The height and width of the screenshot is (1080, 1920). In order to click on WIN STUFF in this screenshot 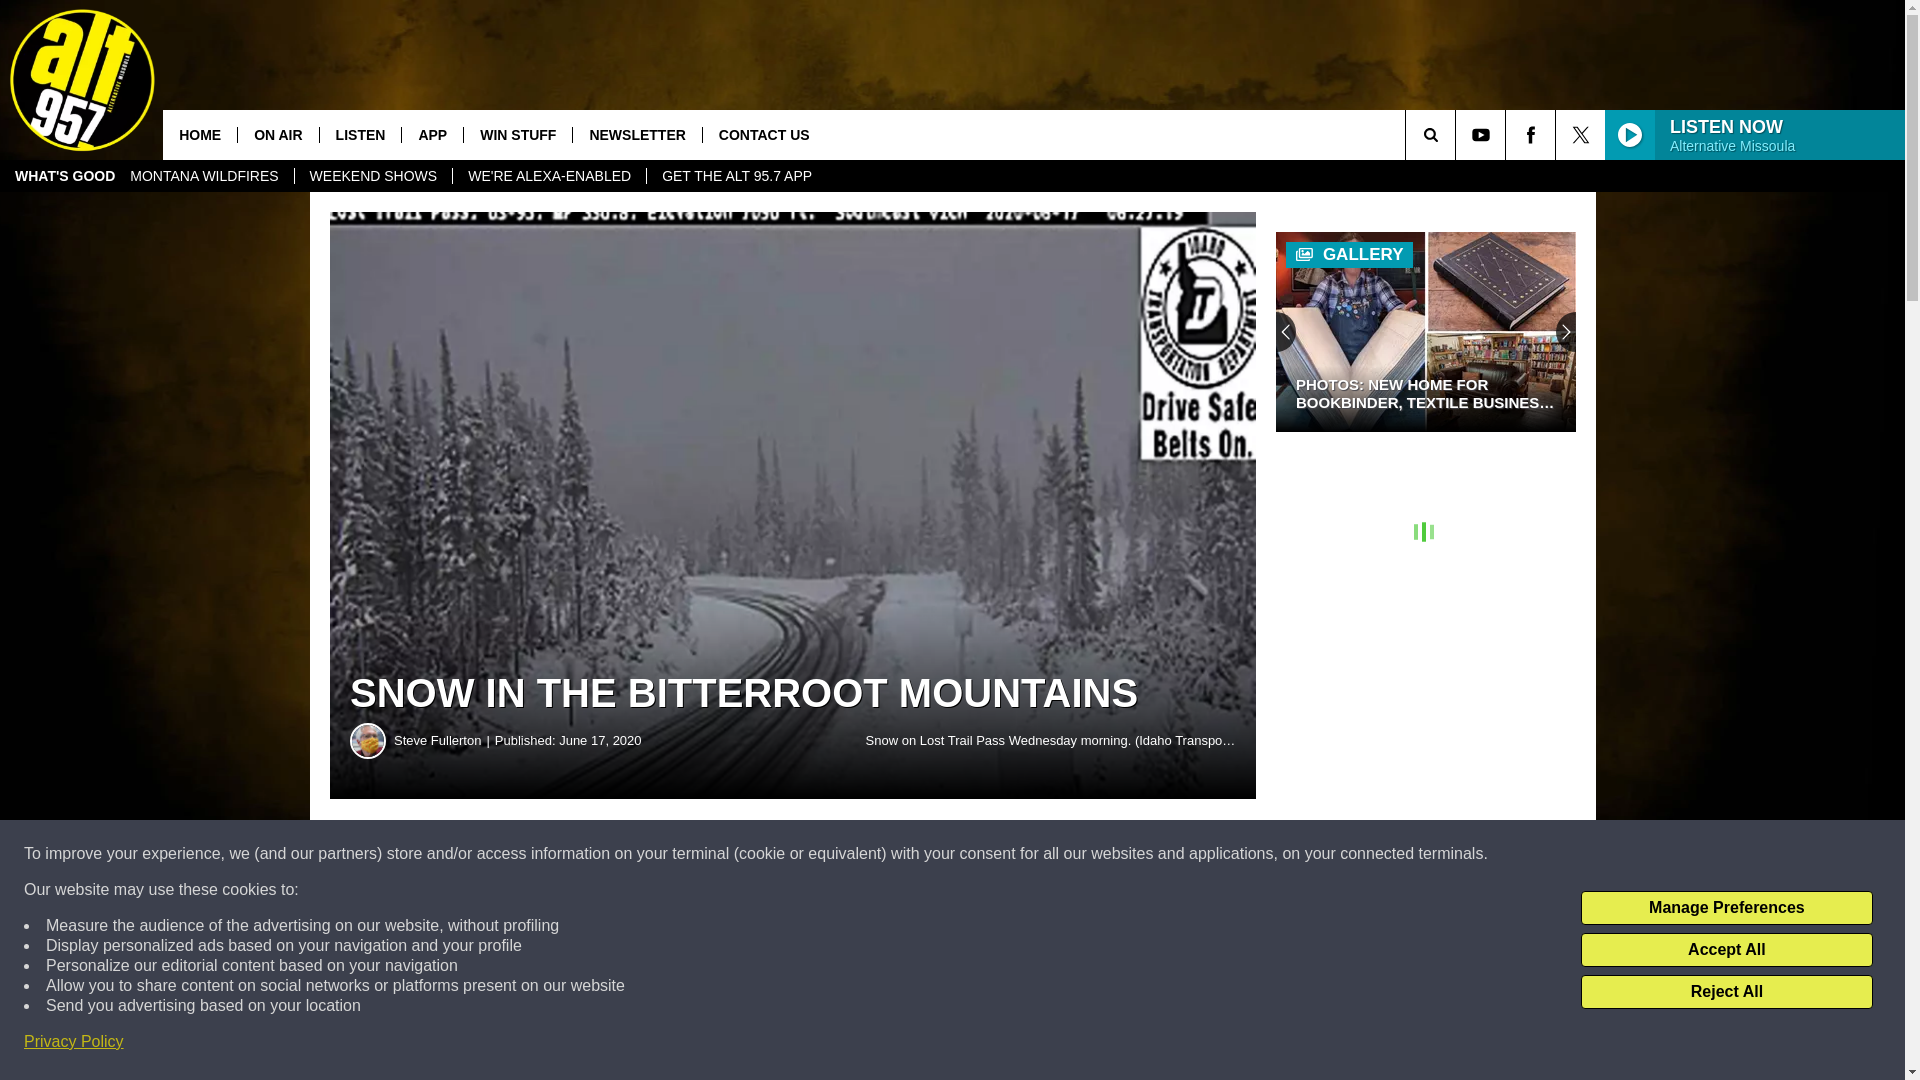, I will do `click(517, 134)`.